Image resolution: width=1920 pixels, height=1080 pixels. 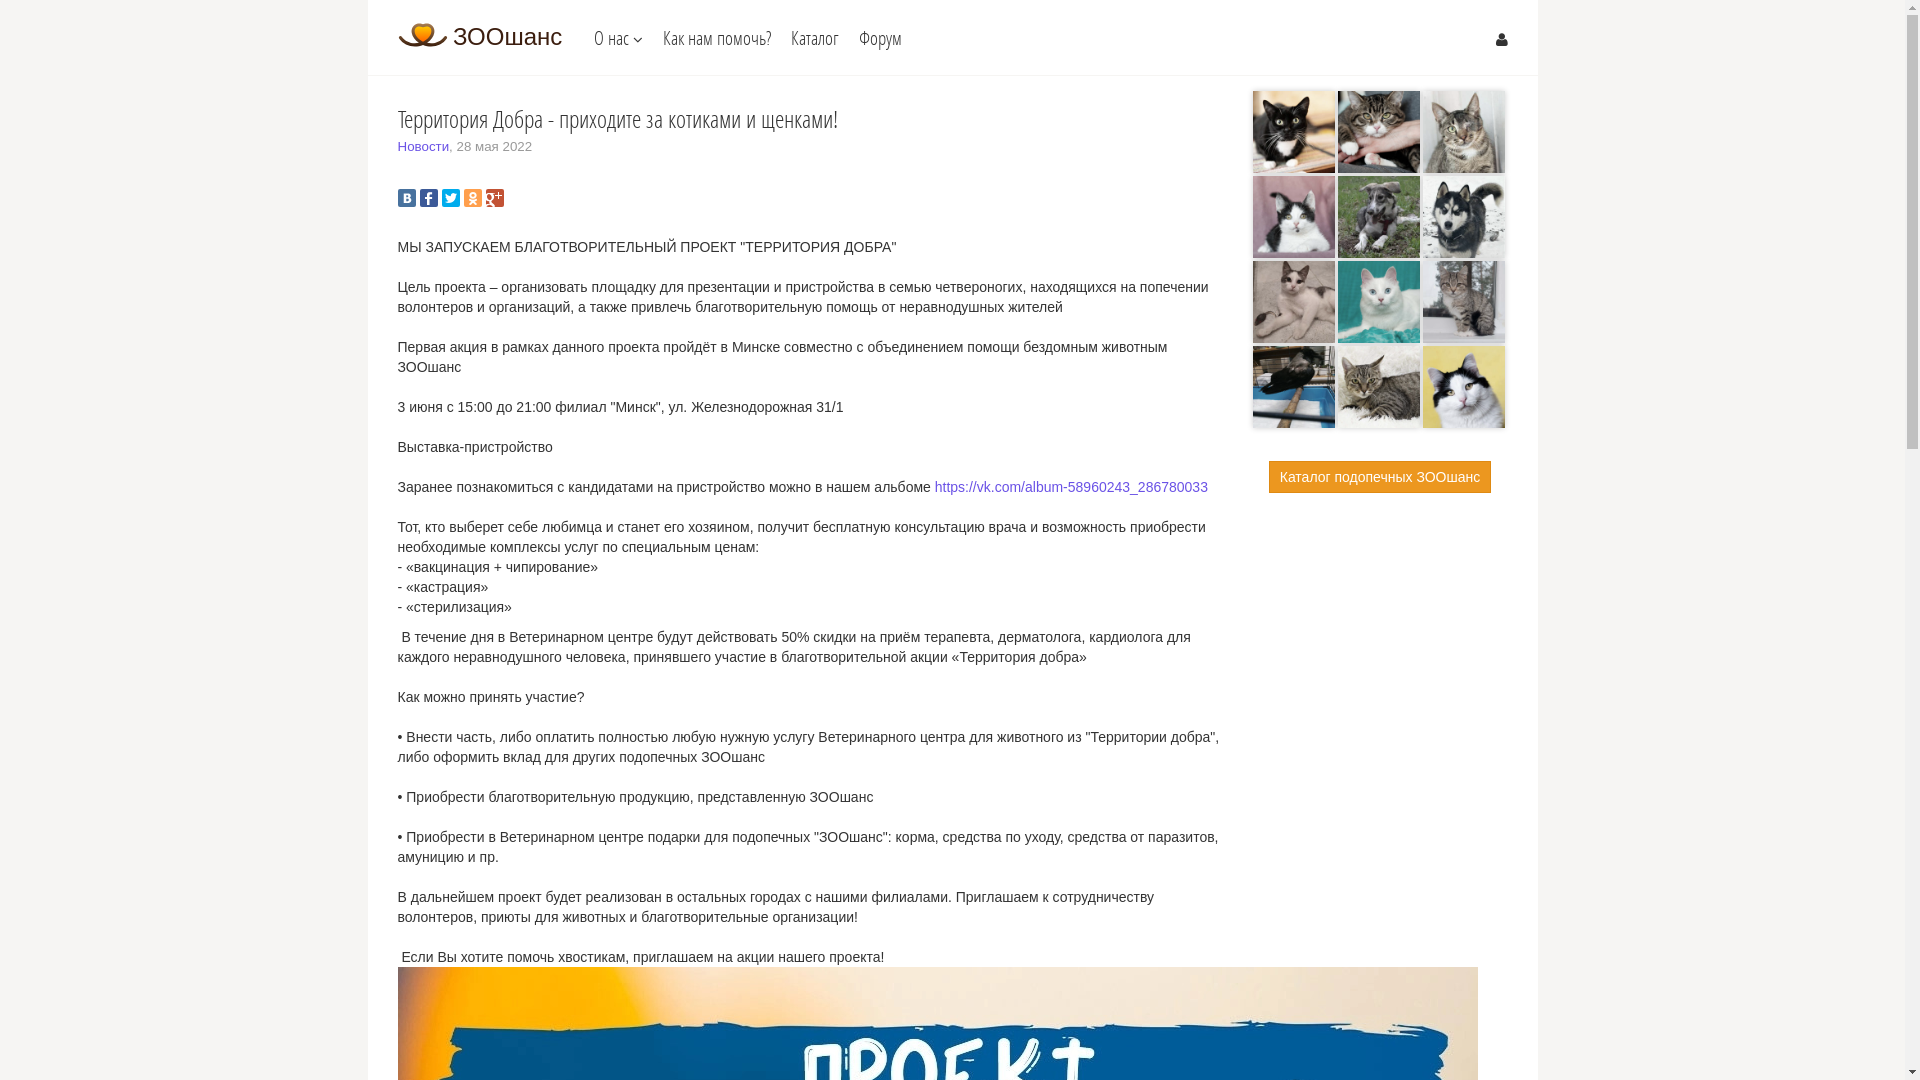 I want to click on https://vk.com/album-58960243_286780033, so click(x=1072, y=487).